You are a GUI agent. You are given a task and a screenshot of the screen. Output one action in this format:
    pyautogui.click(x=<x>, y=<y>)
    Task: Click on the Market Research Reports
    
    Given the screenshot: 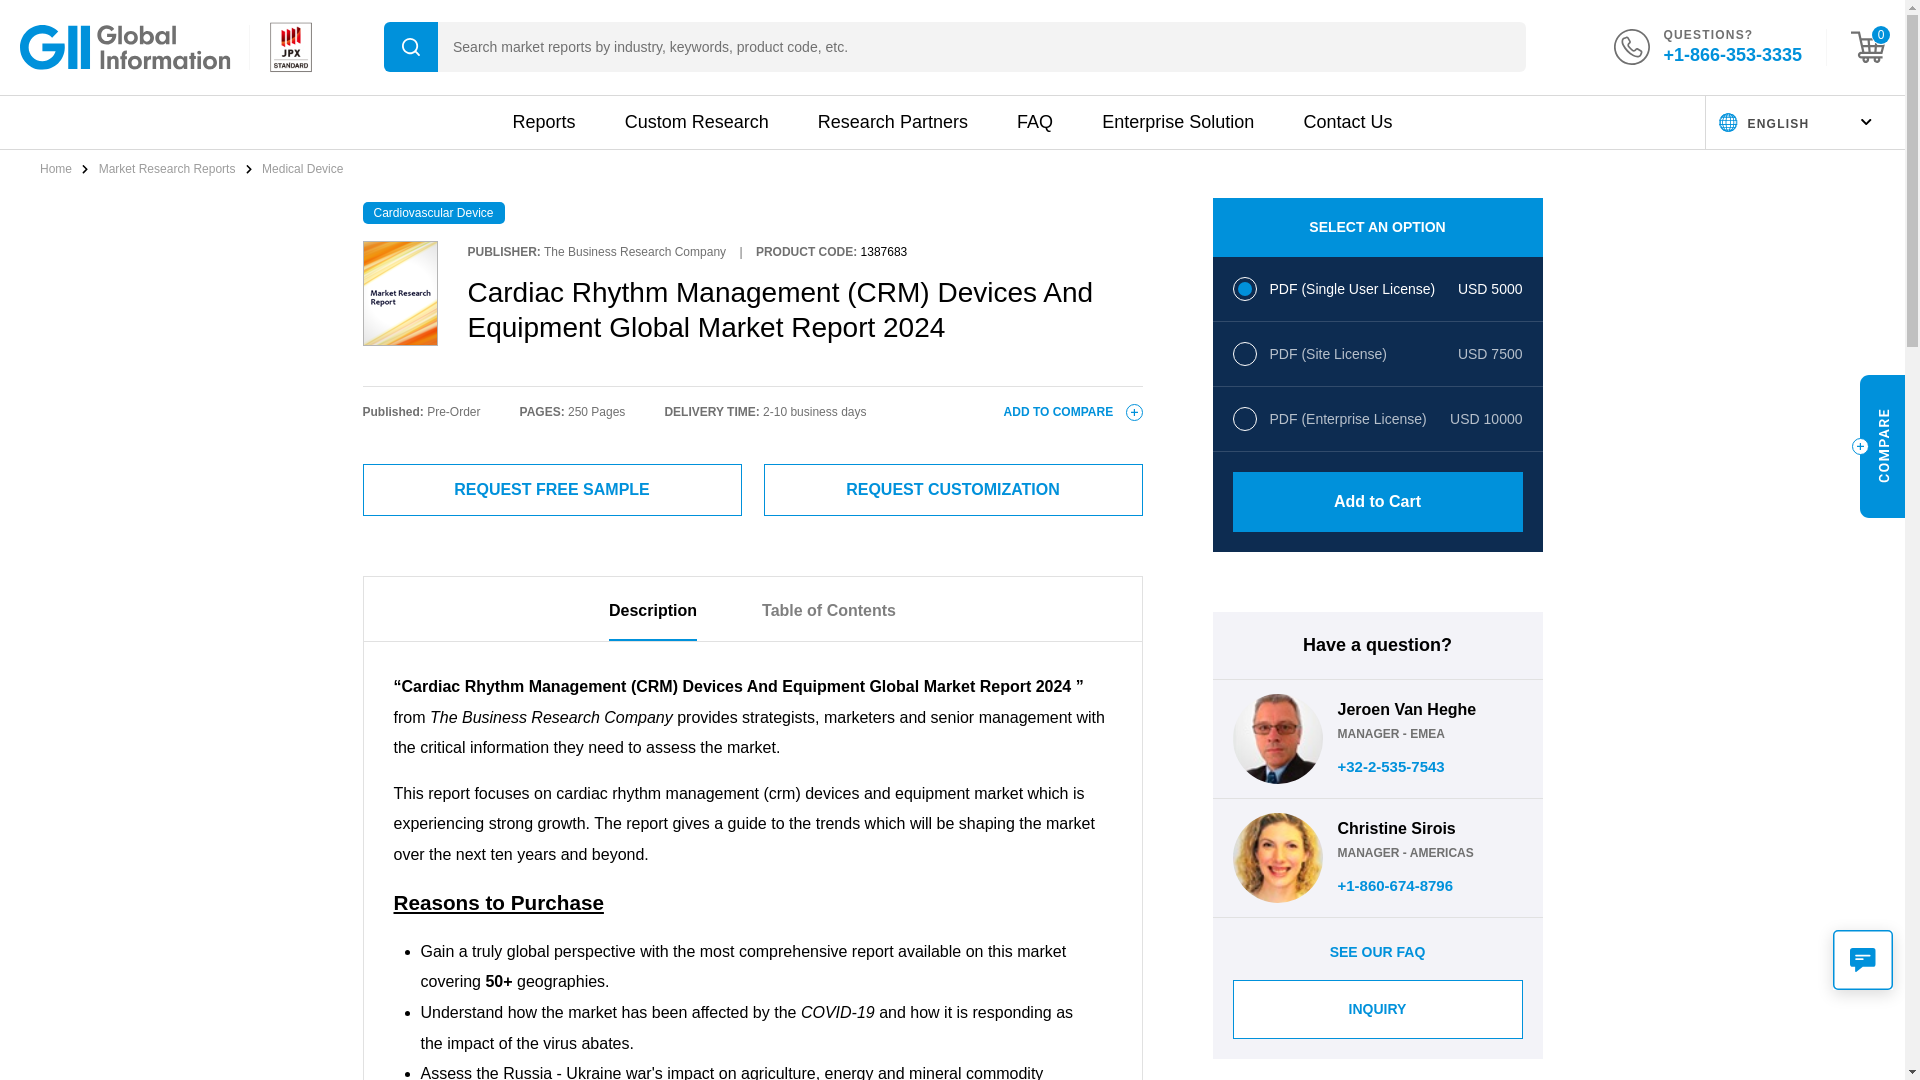 What is the action you would take?
    pyautogui.click(x=168, y=169)
    